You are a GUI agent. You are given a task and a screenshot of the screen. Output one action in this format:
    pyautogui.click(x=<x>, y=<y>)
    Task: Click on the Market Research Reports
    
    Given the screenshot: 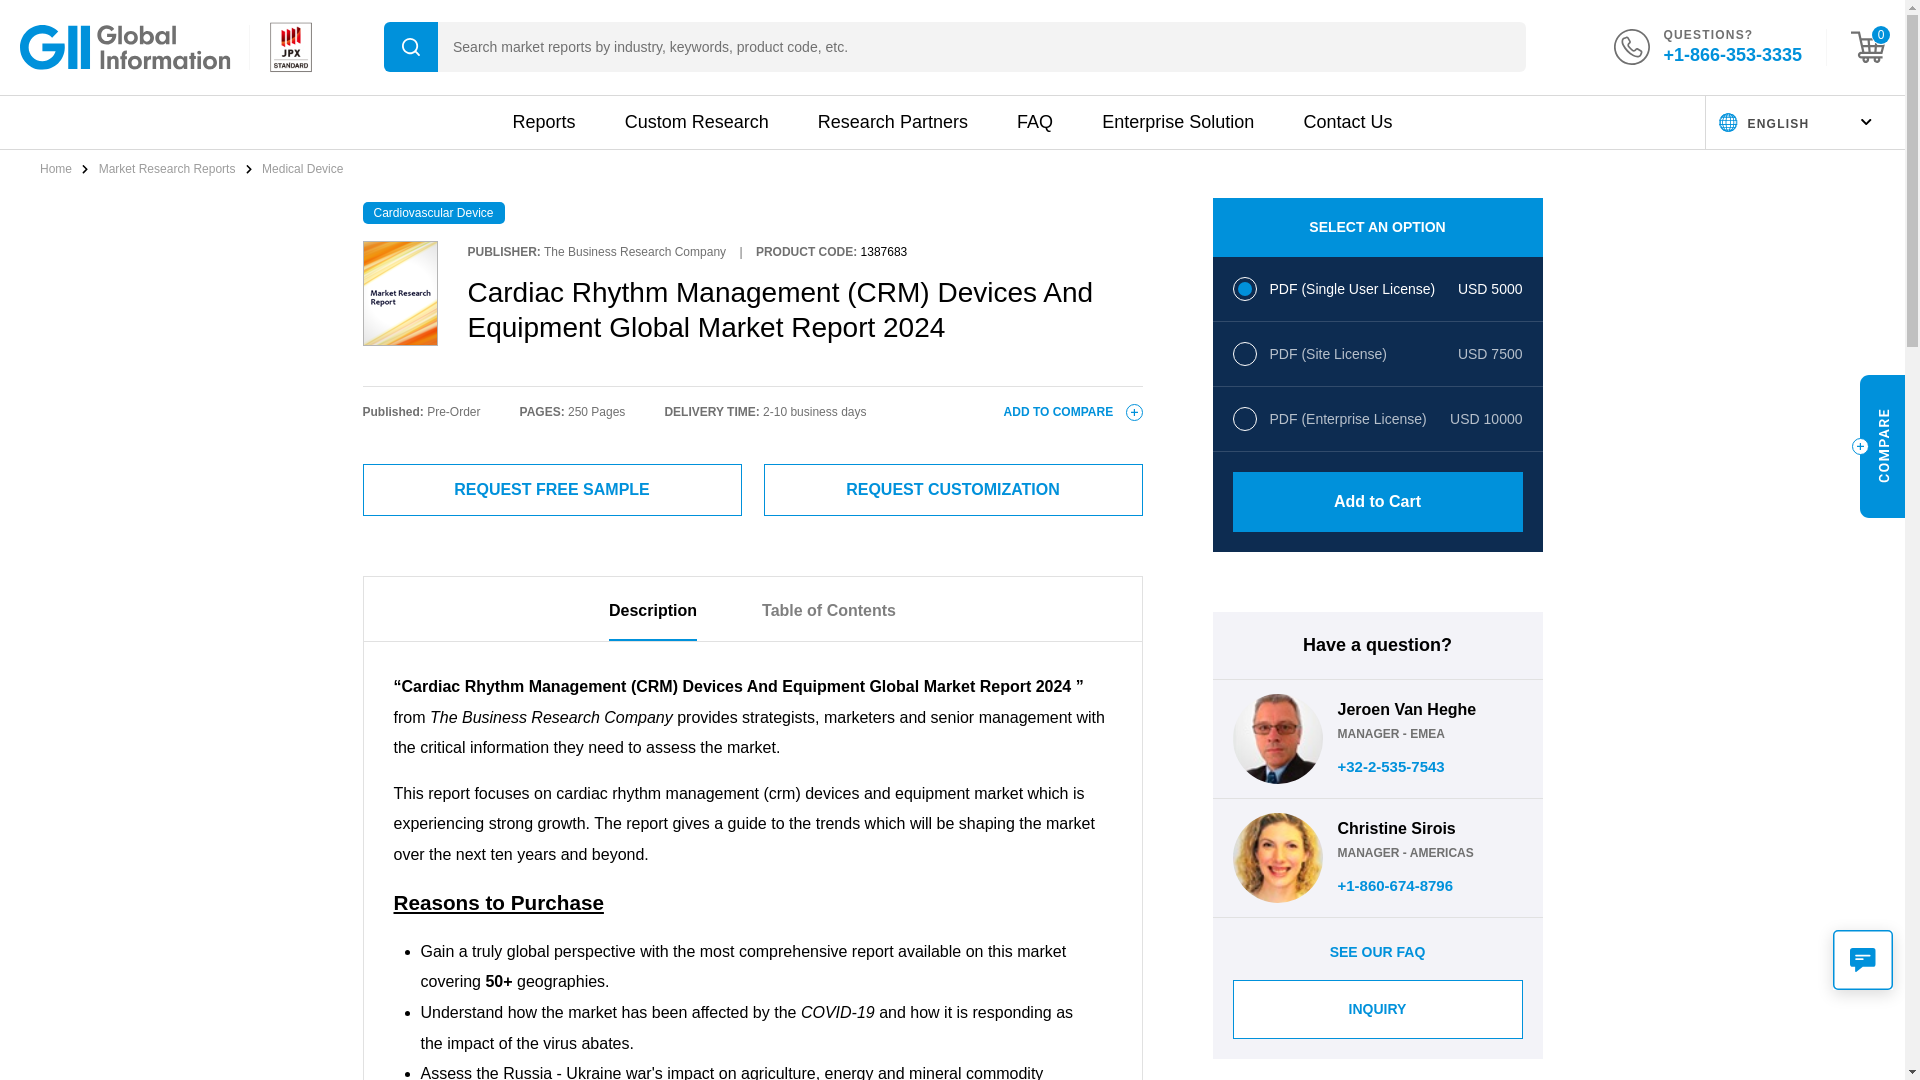 What is the action you would take?
    pyautogui.click(x=168, y=169)
    